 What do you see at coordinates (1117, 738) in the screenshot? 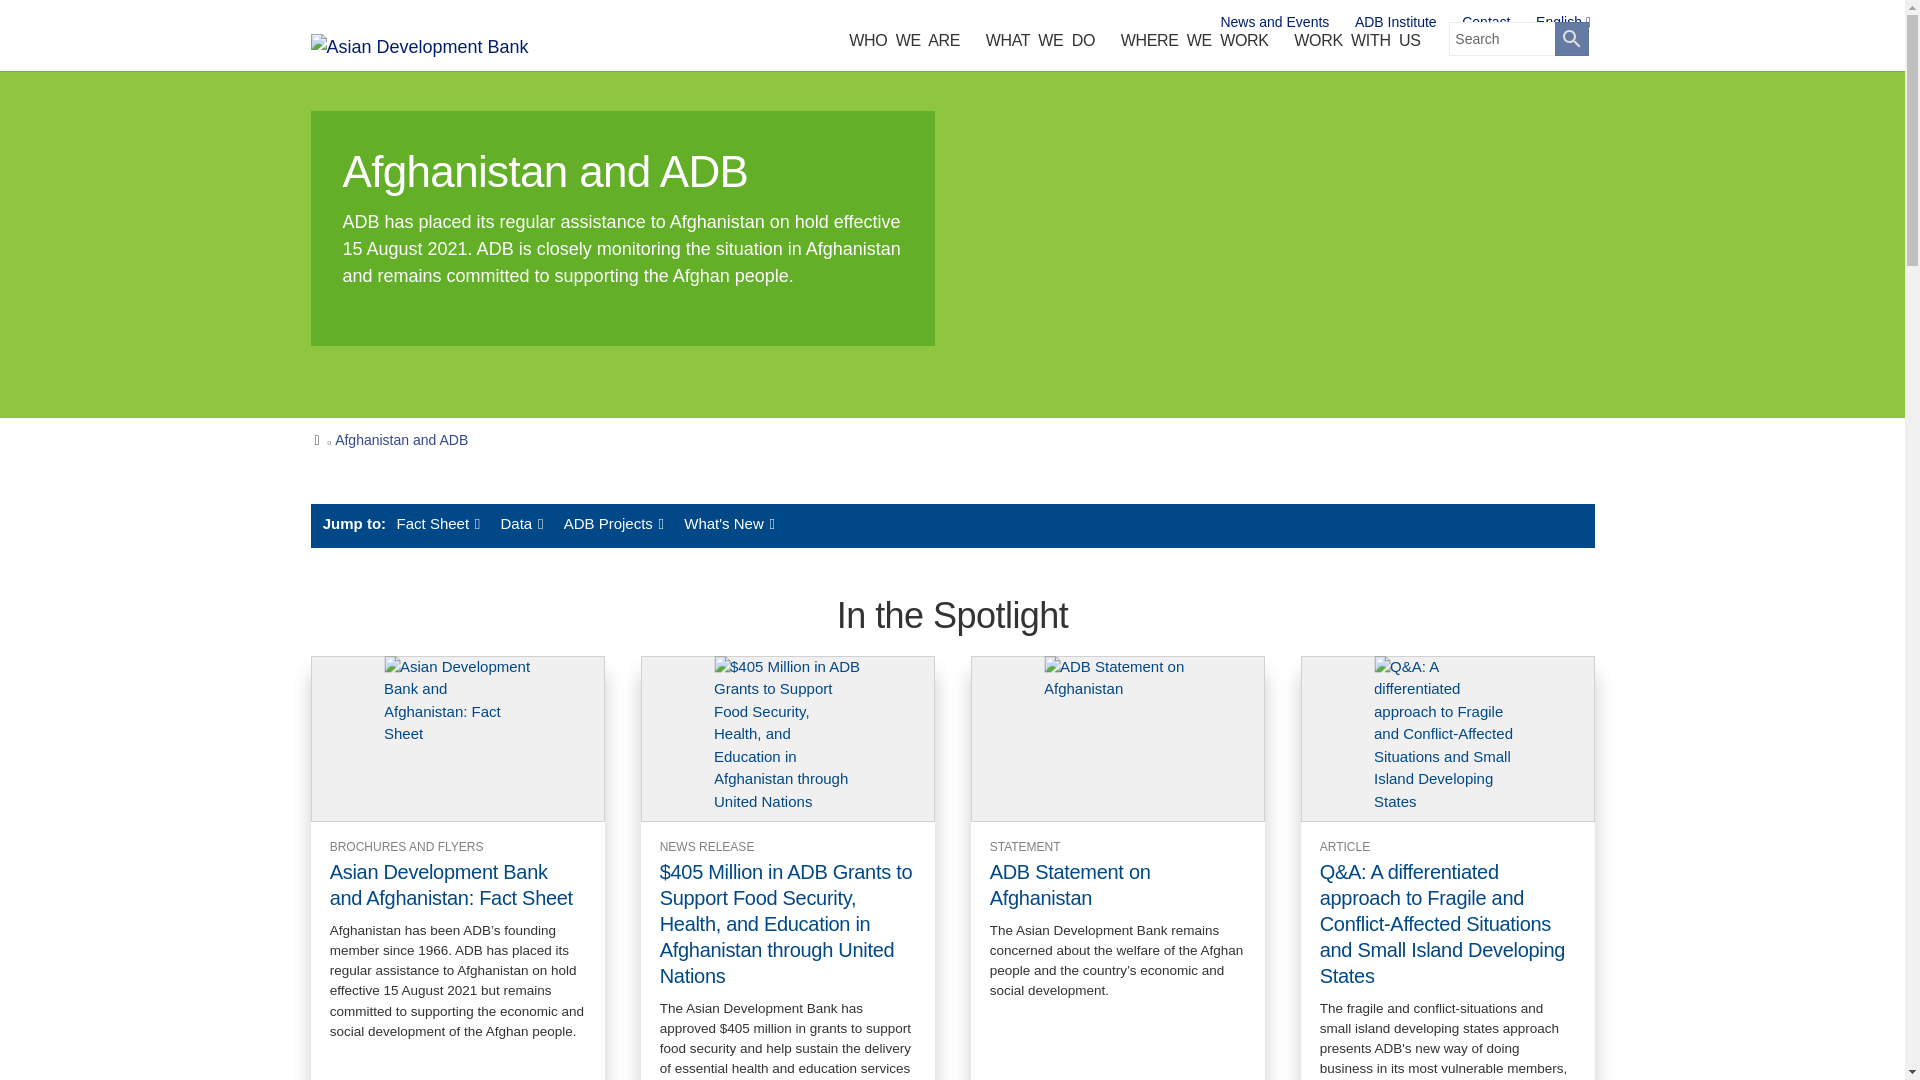
I see `ADB Statement on Afghanistan` at bounding box center [1117, 738].